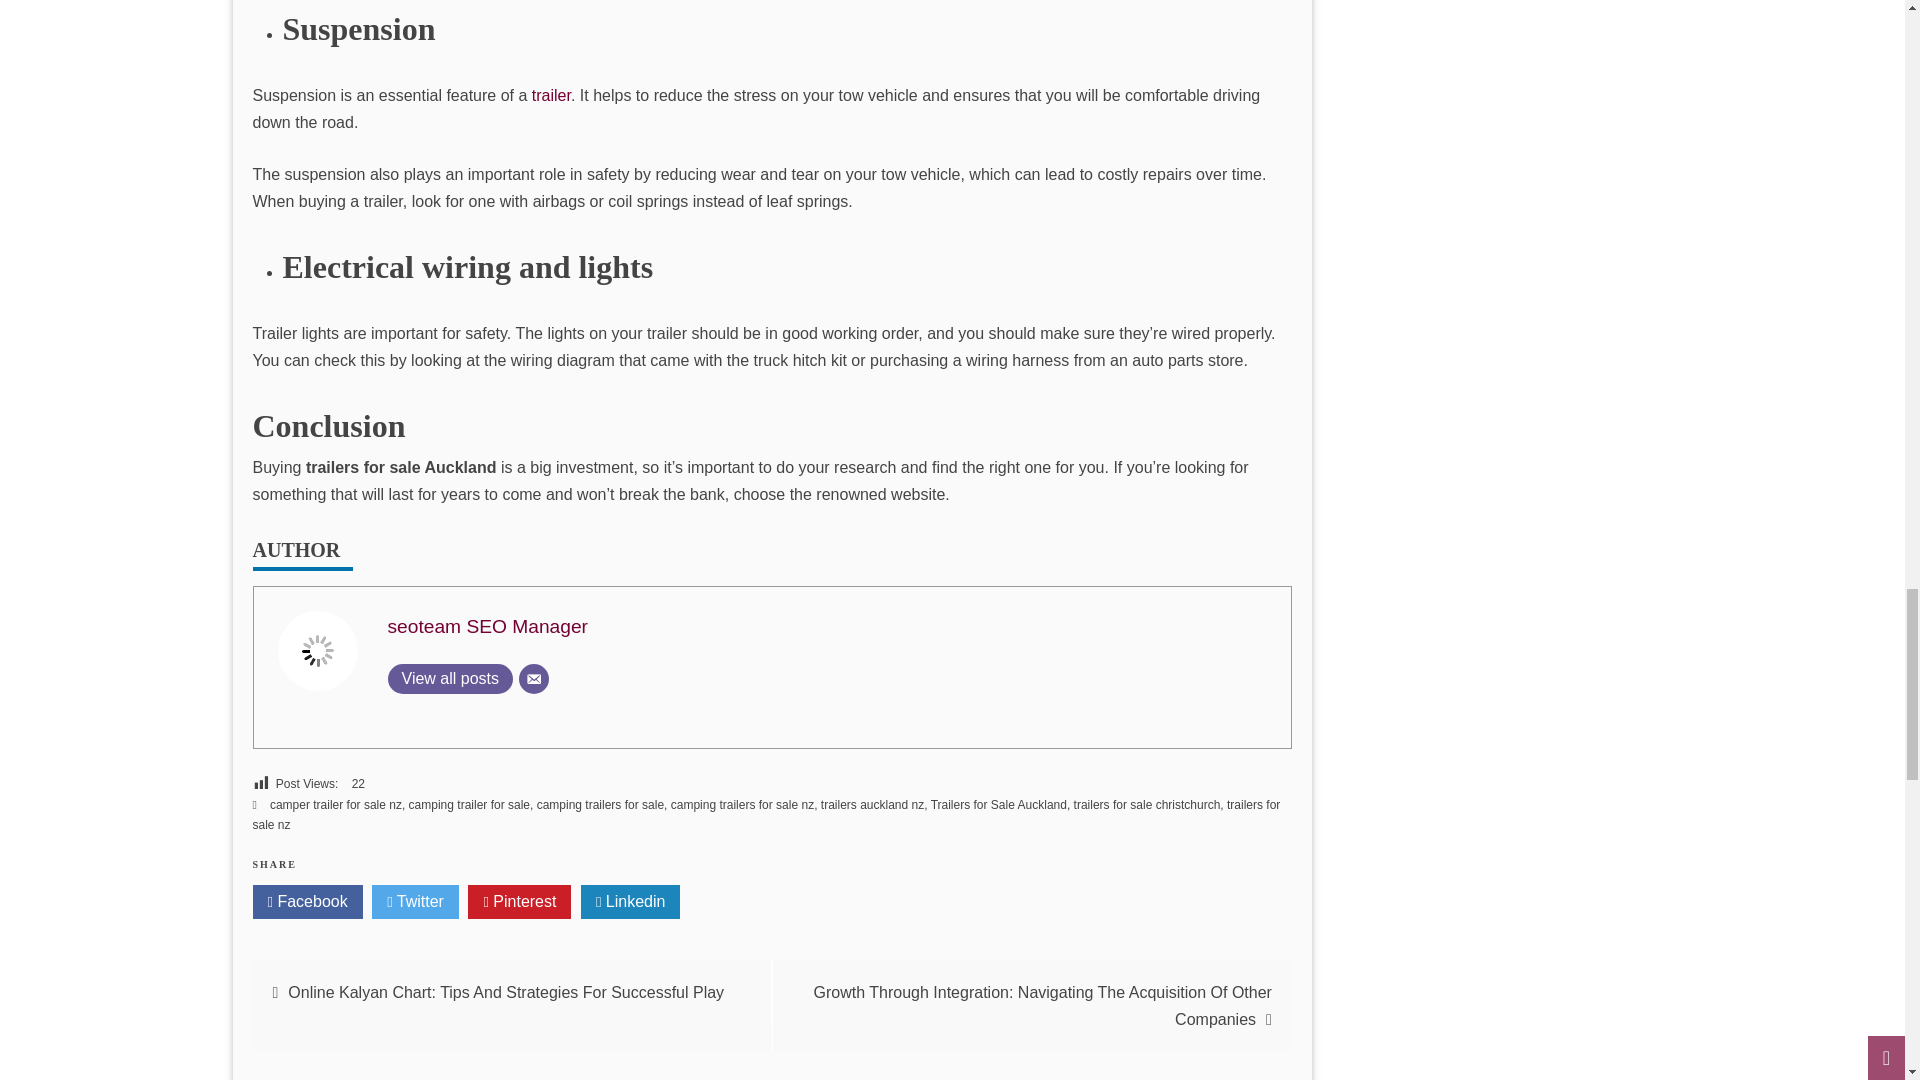 The image size is (1920, 1080). Describe the element at coordinates (336, 805) in the screenshot. I see `camper trailer for sale nz` at that location.